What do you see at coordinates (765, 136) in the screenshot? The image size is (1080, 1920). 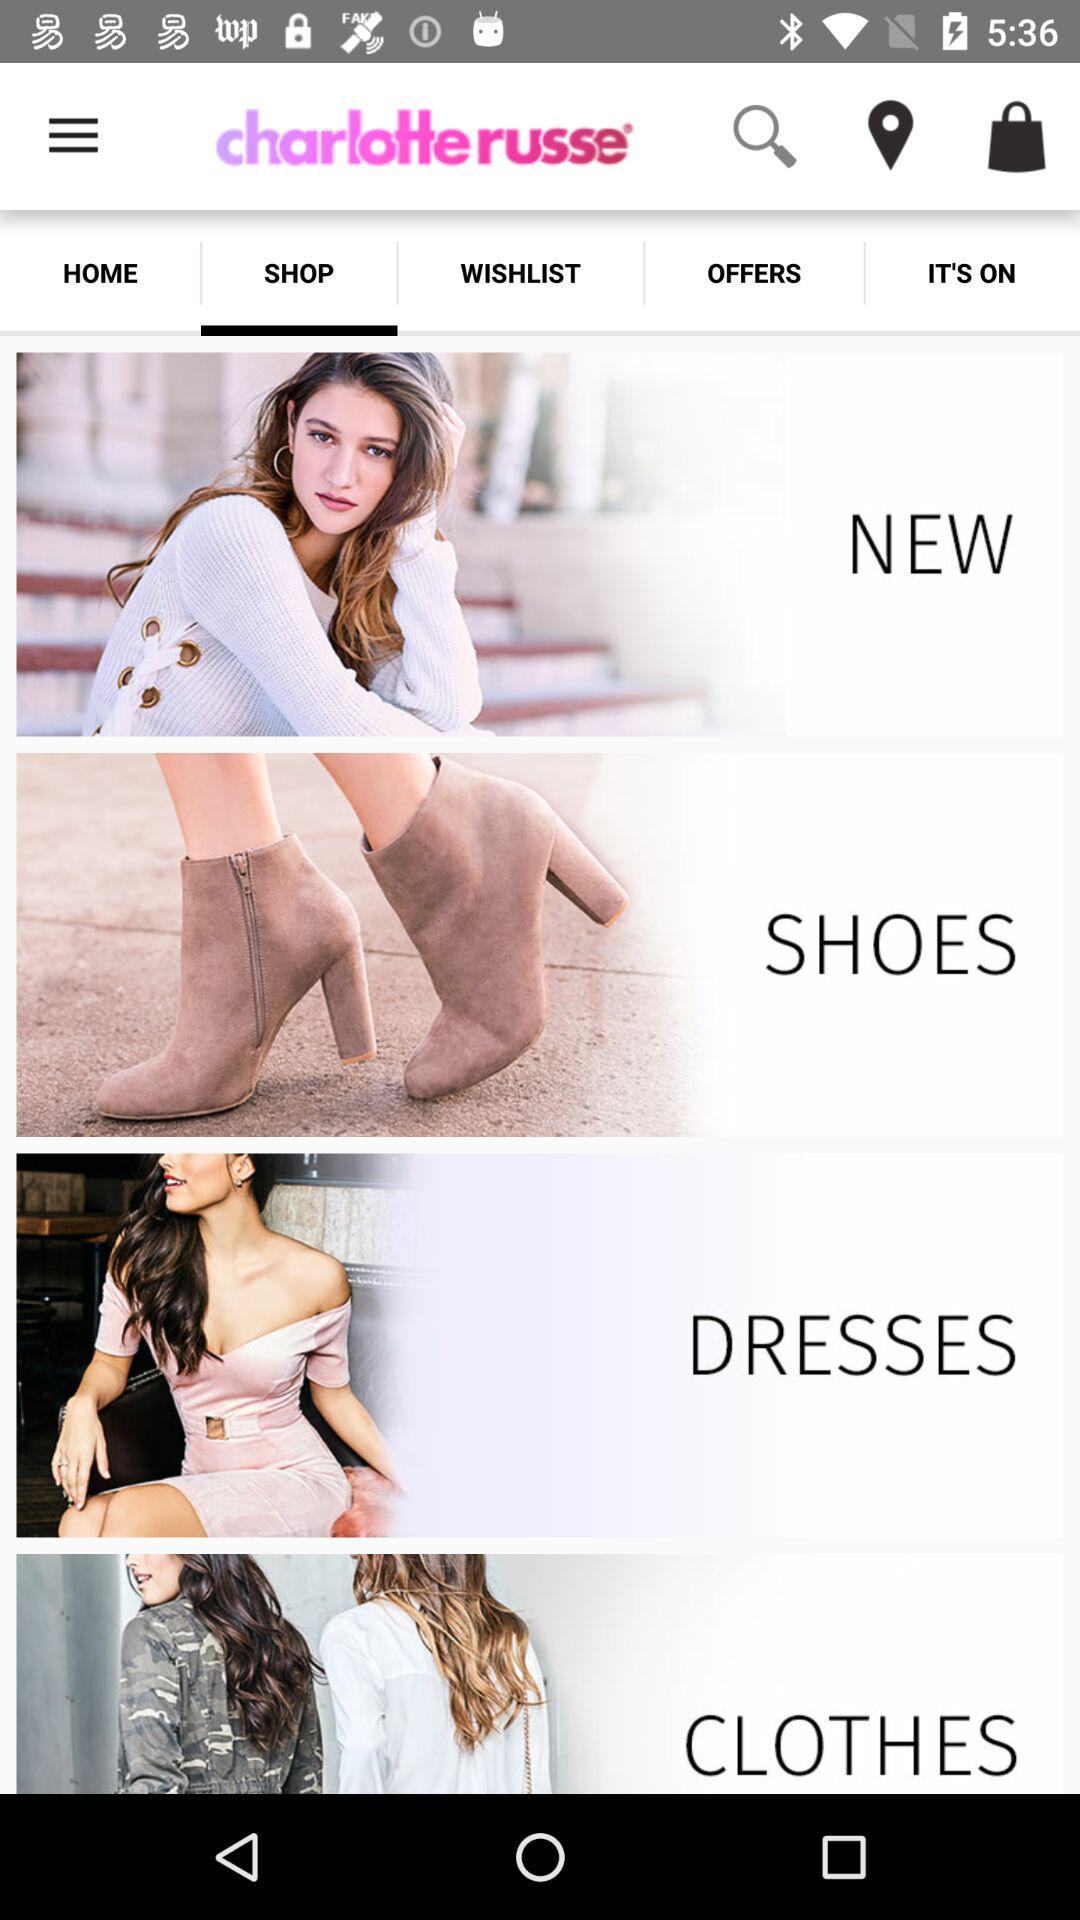 I see `select the symbol which is to the immediate left of navigation symbol` at bounding box center [765, 136].